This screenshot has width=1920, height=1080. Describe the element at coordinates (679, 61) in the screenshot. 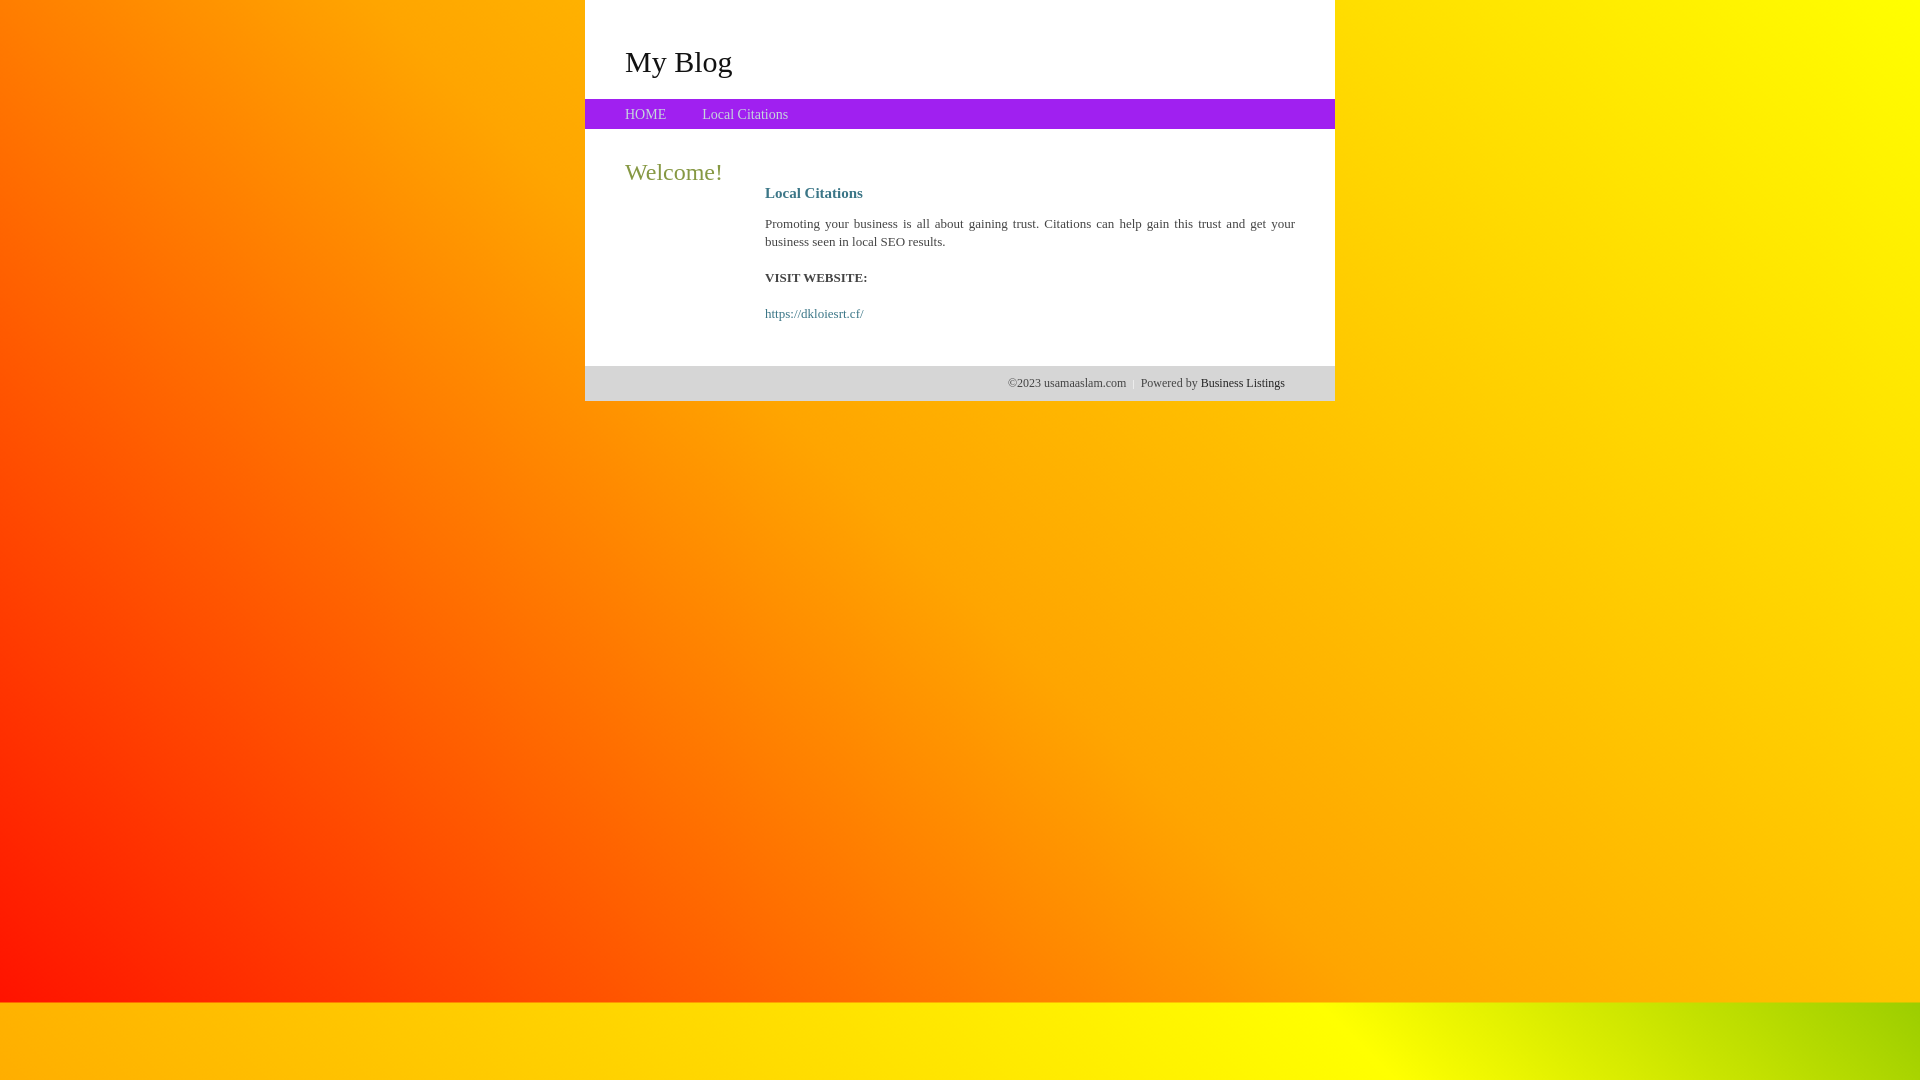

I see `My Blog` at that location.